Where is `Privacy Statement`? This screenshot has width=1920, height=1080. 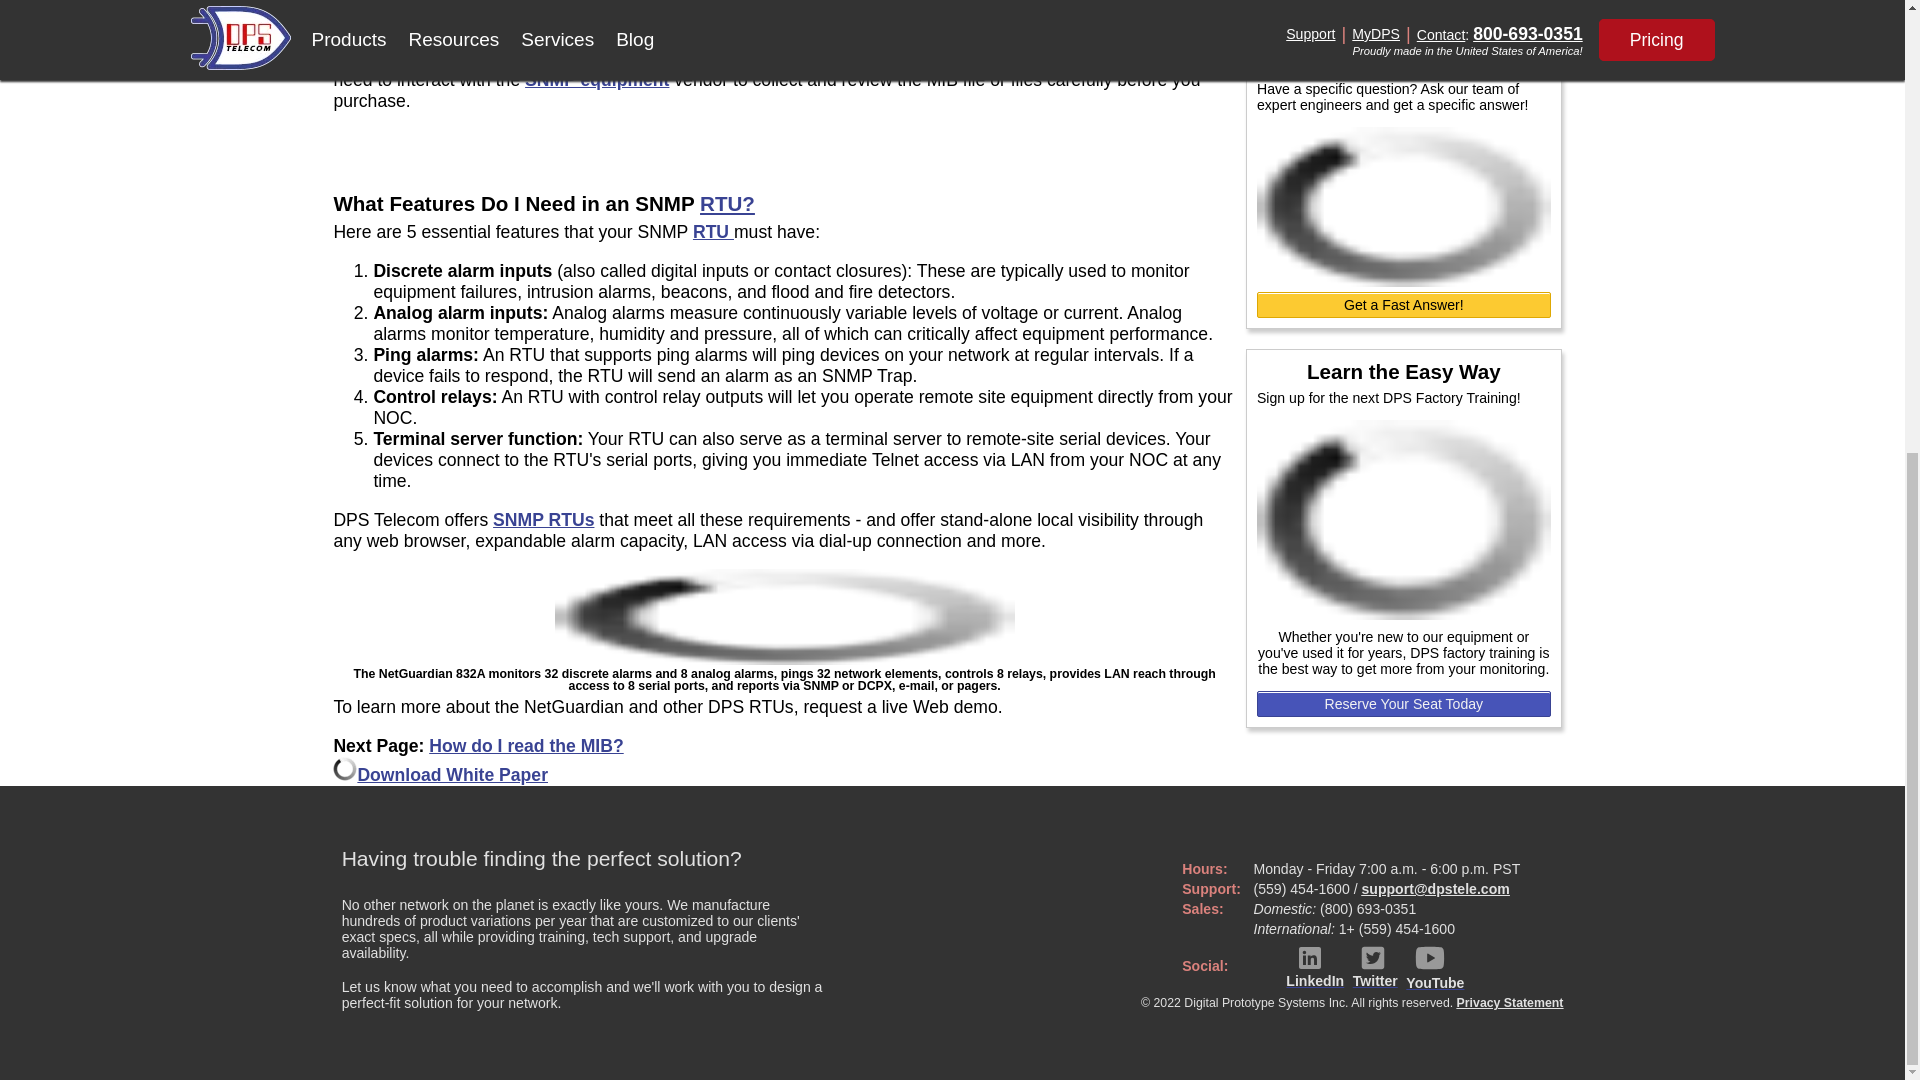
Privacy Statement is located at coordinates (1510, 1002).